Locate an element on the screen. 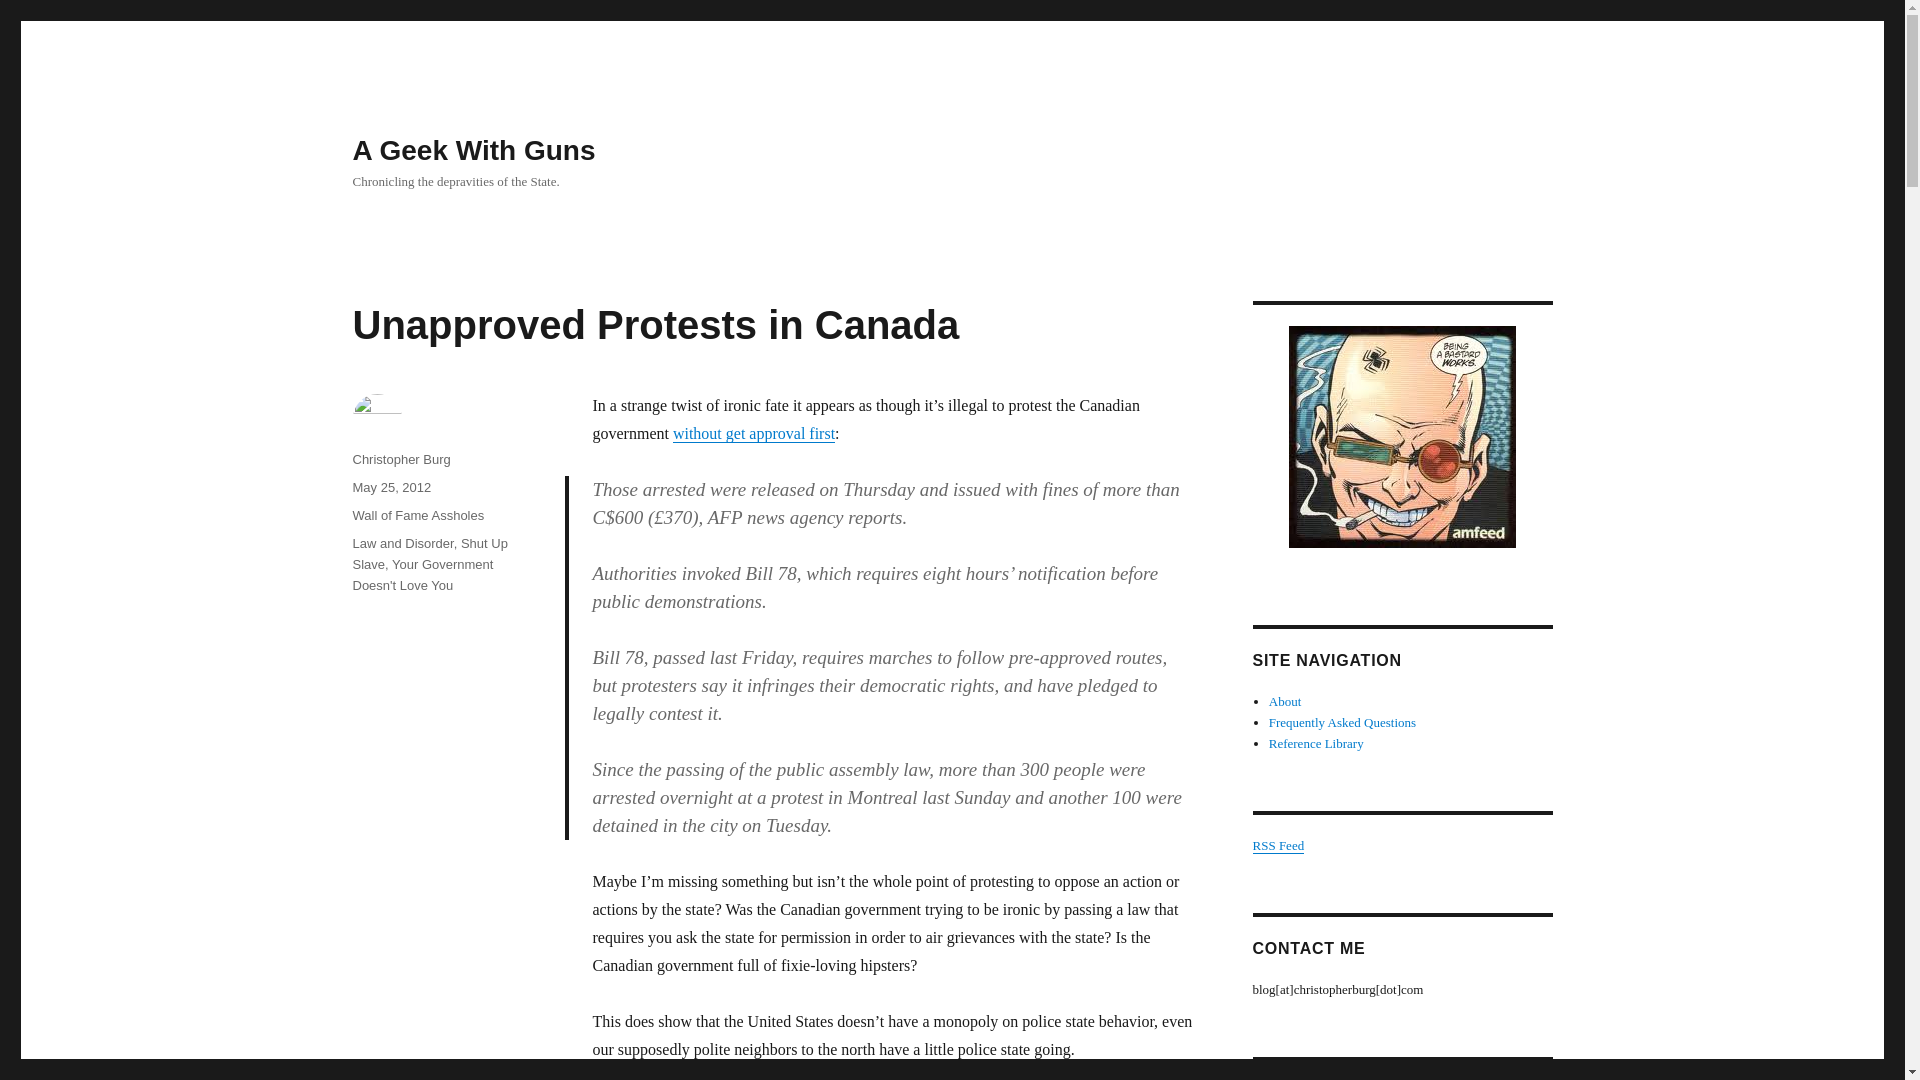 Image resolution: width=1920 pixels, height=1080 pixels. May 25, 2012 is located at coordinates (390, 486).